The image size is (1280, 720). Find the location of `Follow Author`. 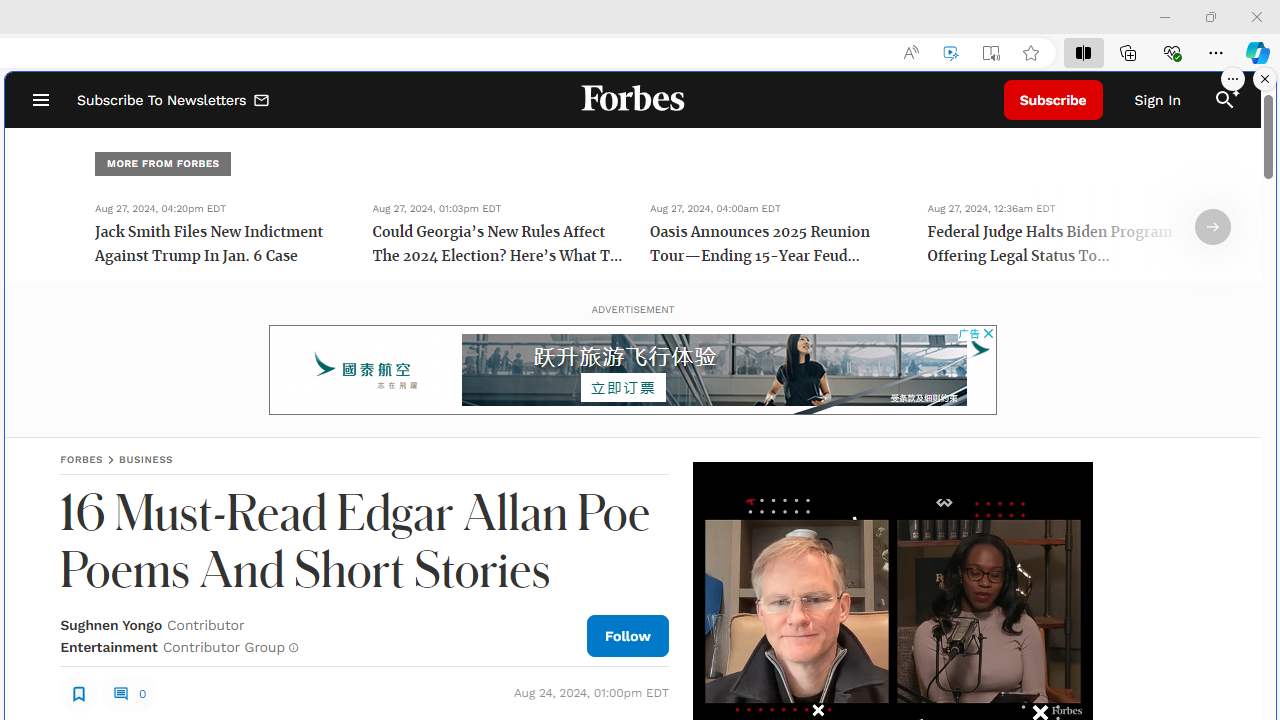

Follow Author is located at coordinates (628, 635).